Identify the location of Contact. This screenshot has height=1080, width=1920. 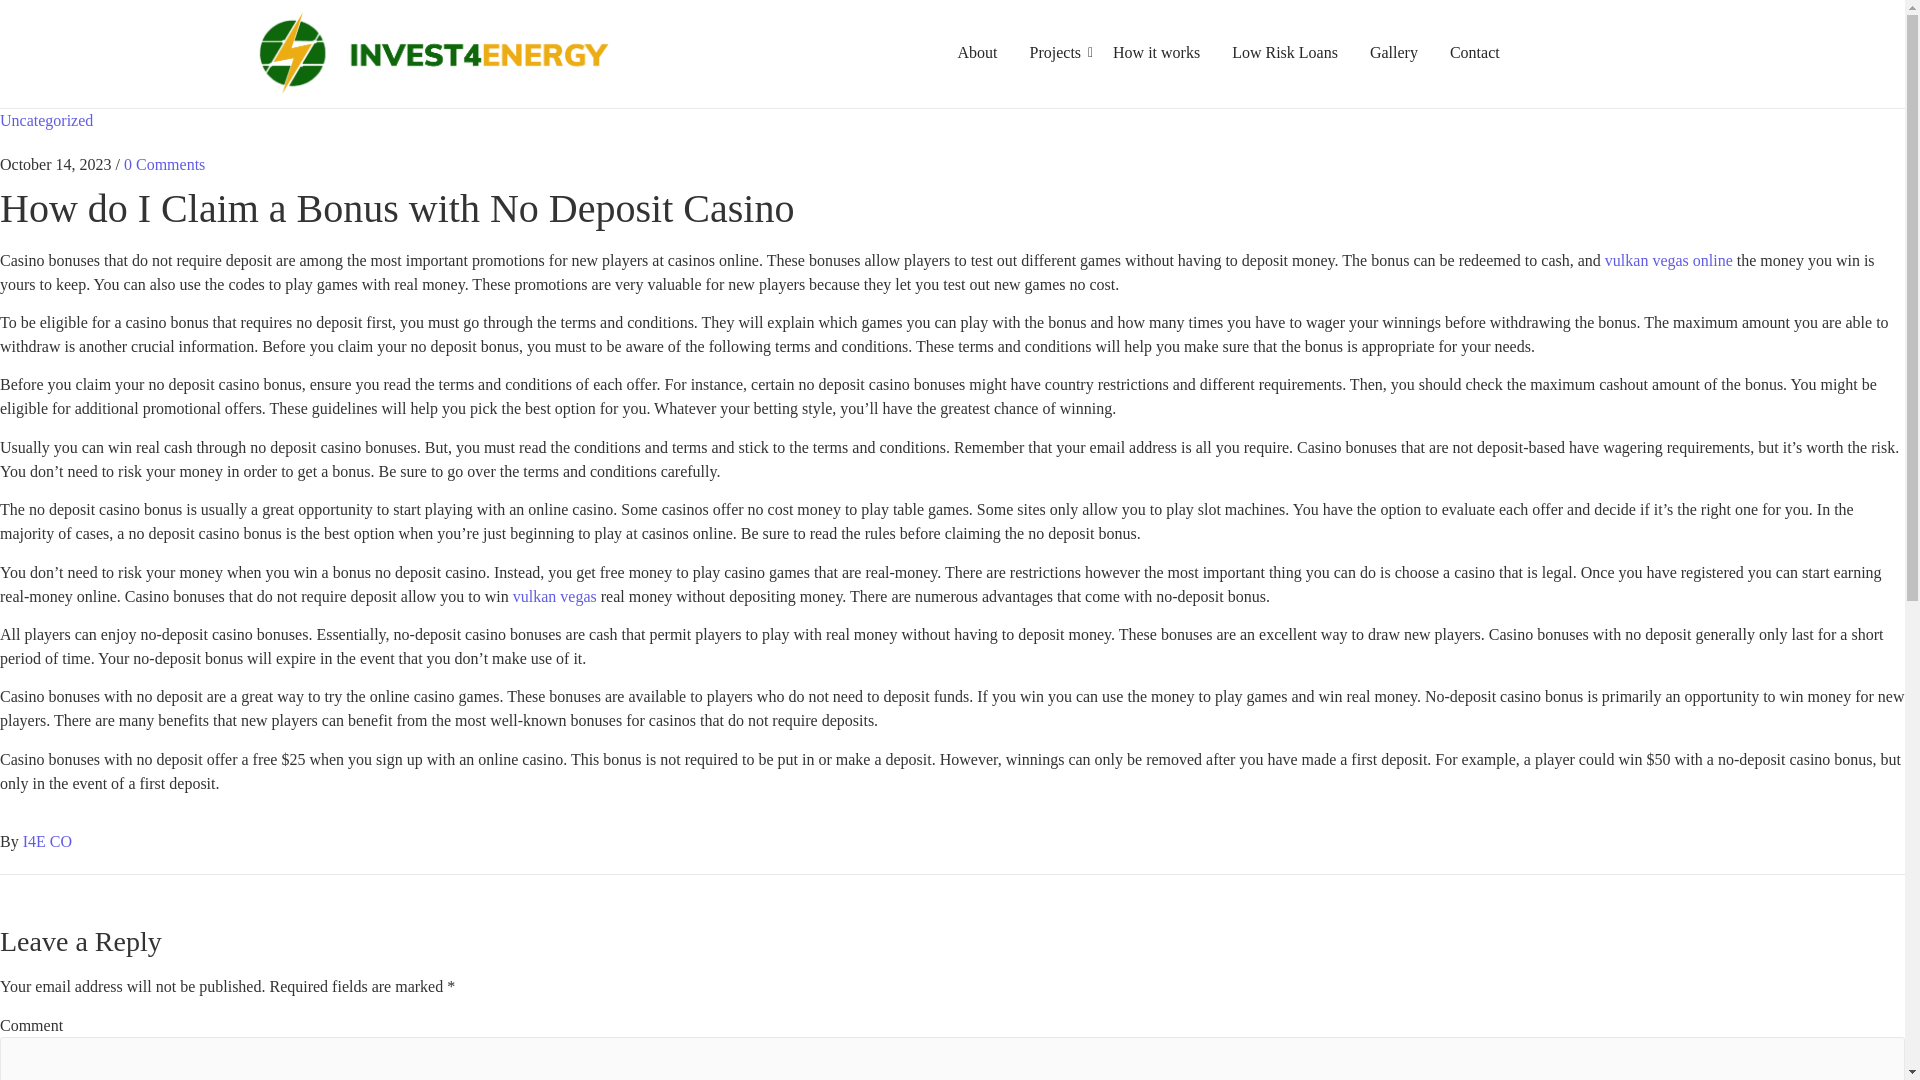
(1475, 52).